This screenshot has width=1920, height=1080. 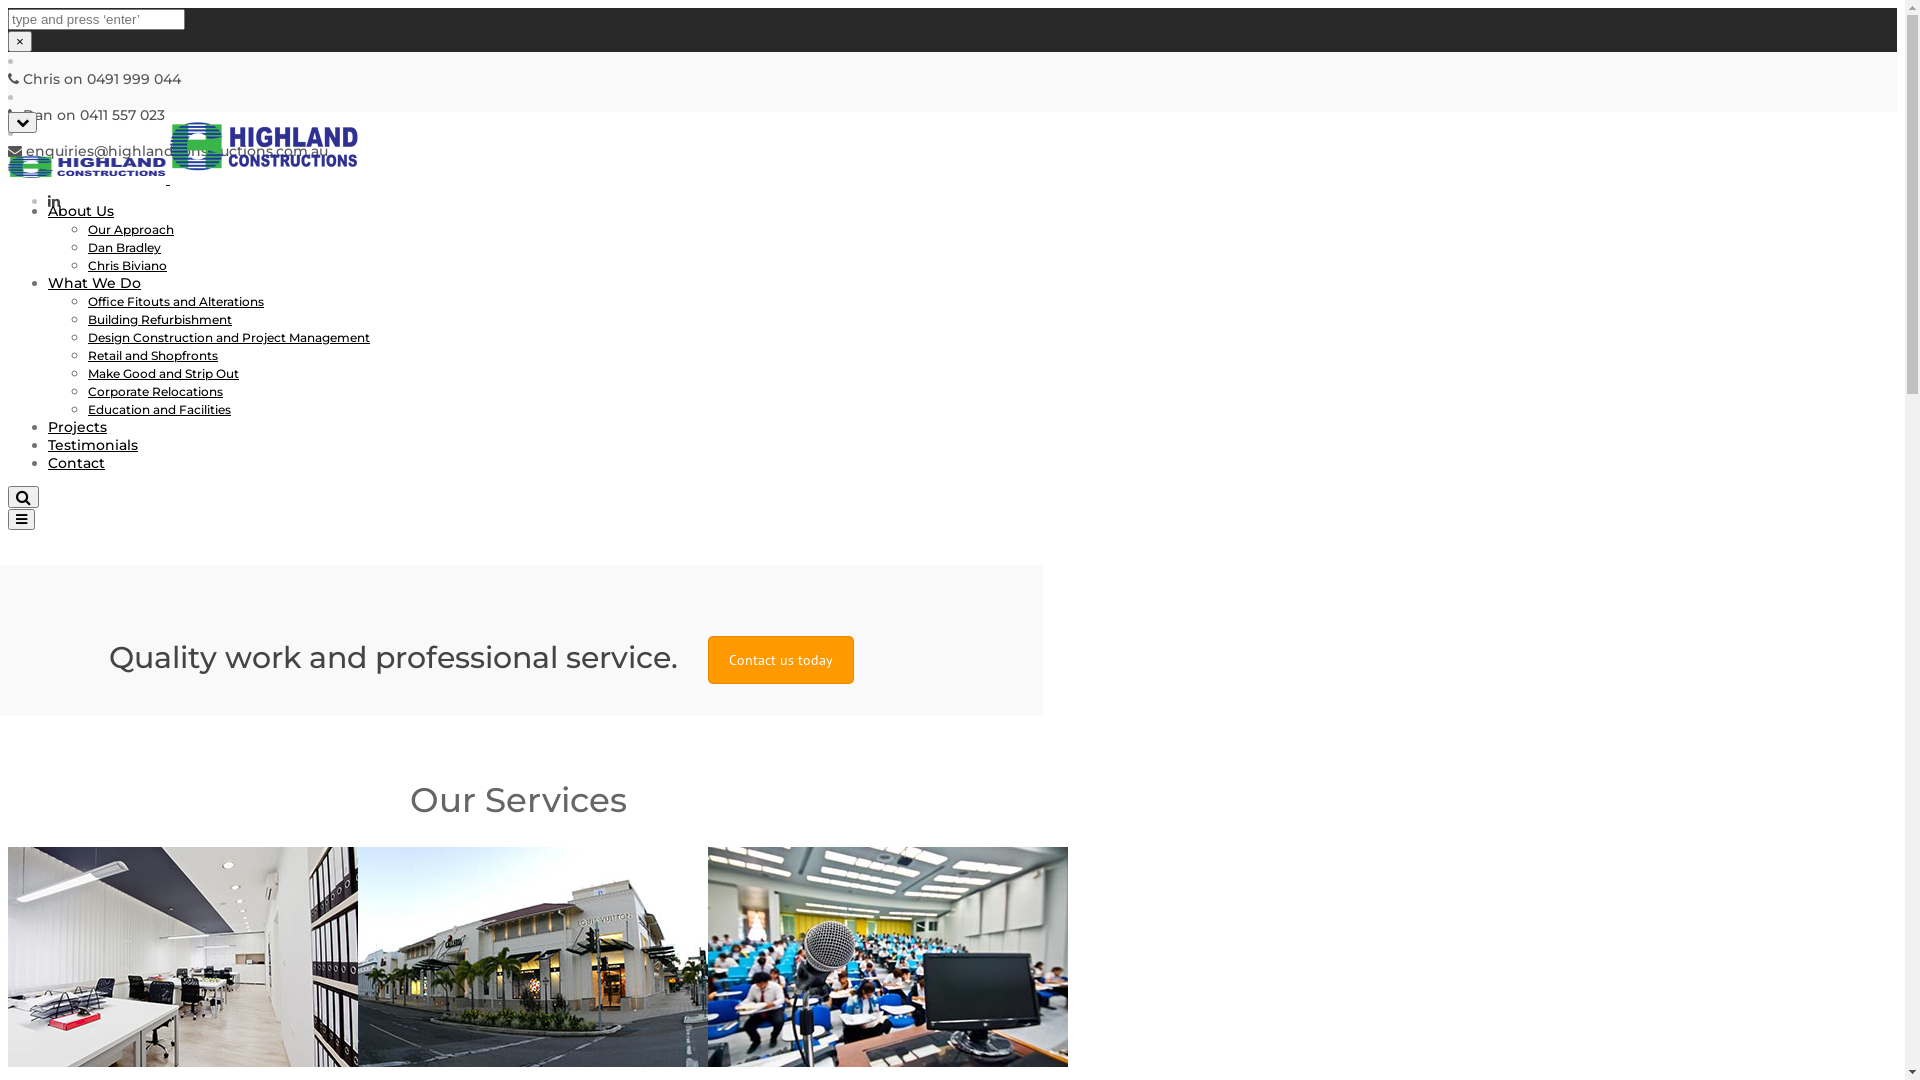 What do you see at coordinates (153, 356) in the screenshot?
I see `Retail and Shopfronts` at bounding box center [153, 356].